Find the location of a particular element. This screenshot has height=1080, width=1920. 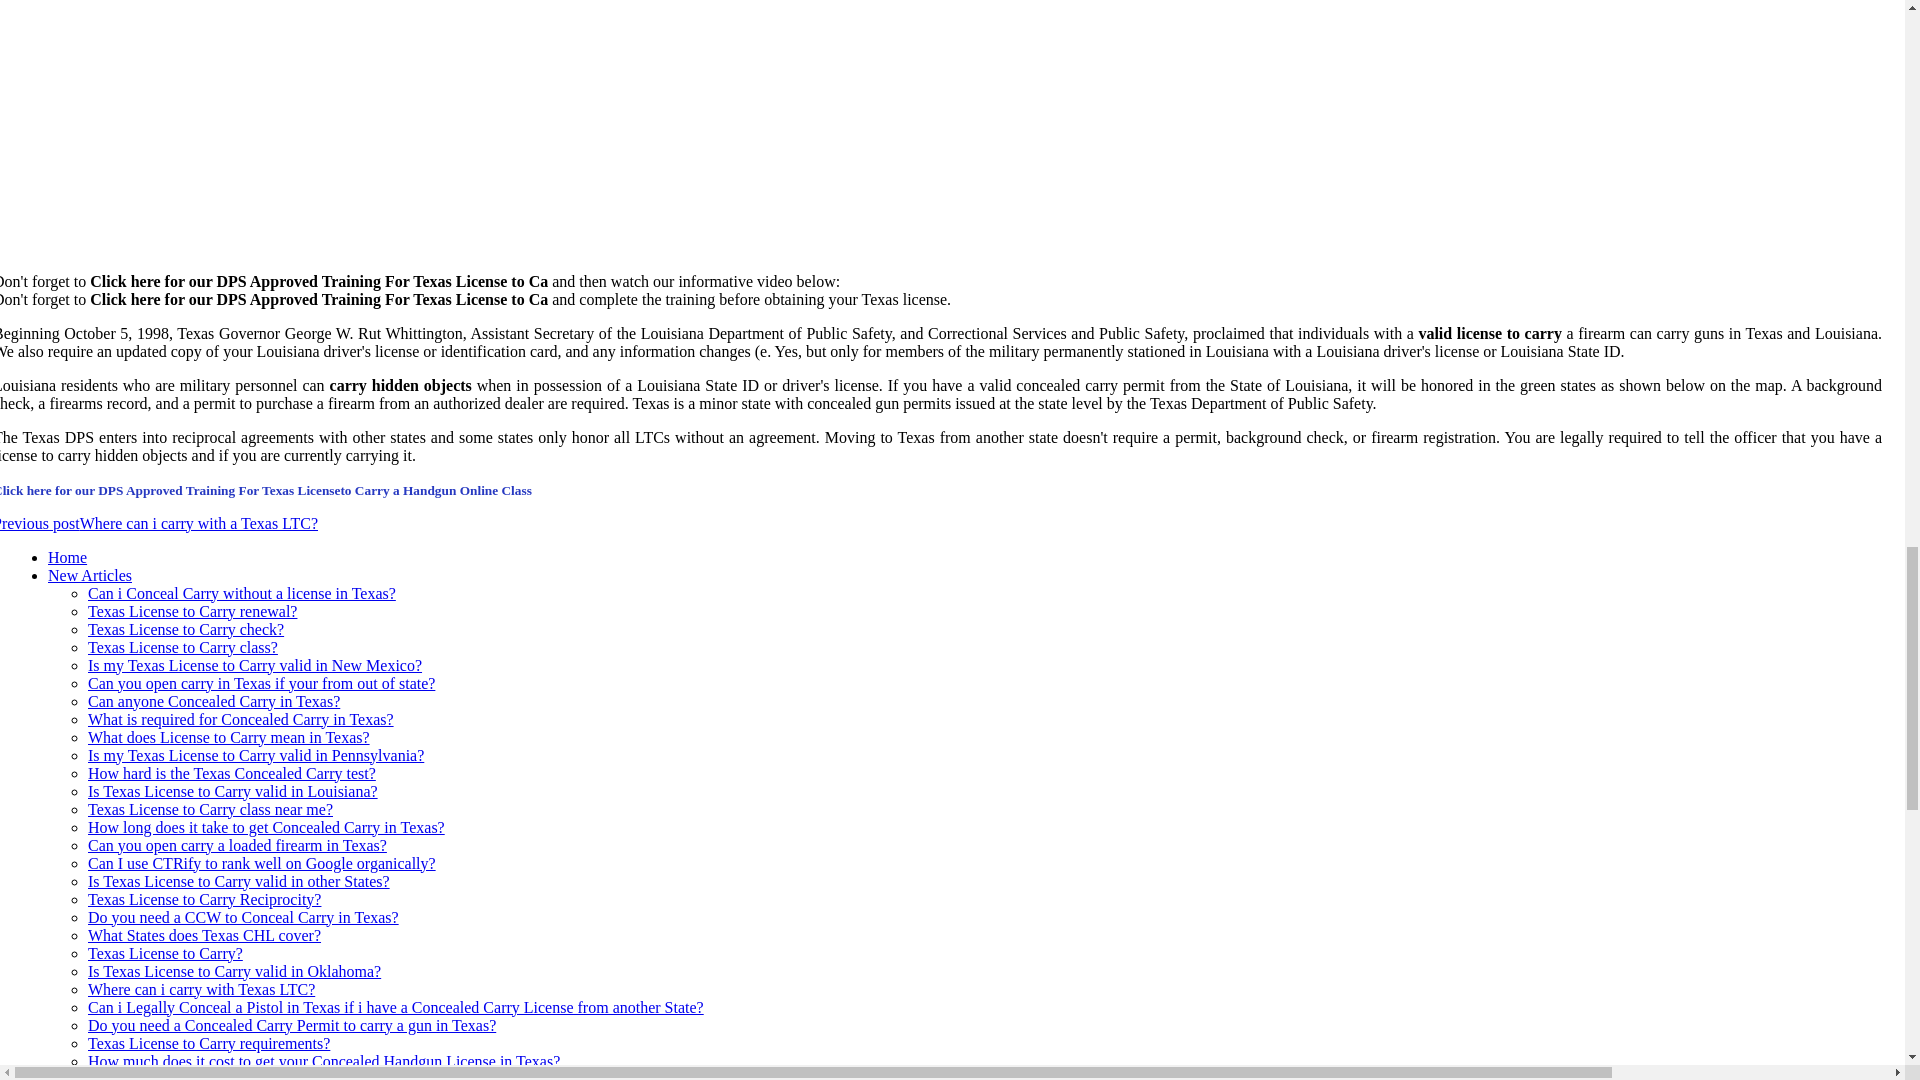

How hard is the Texas Concealed Carry test? is located at coordinates (232, 772).